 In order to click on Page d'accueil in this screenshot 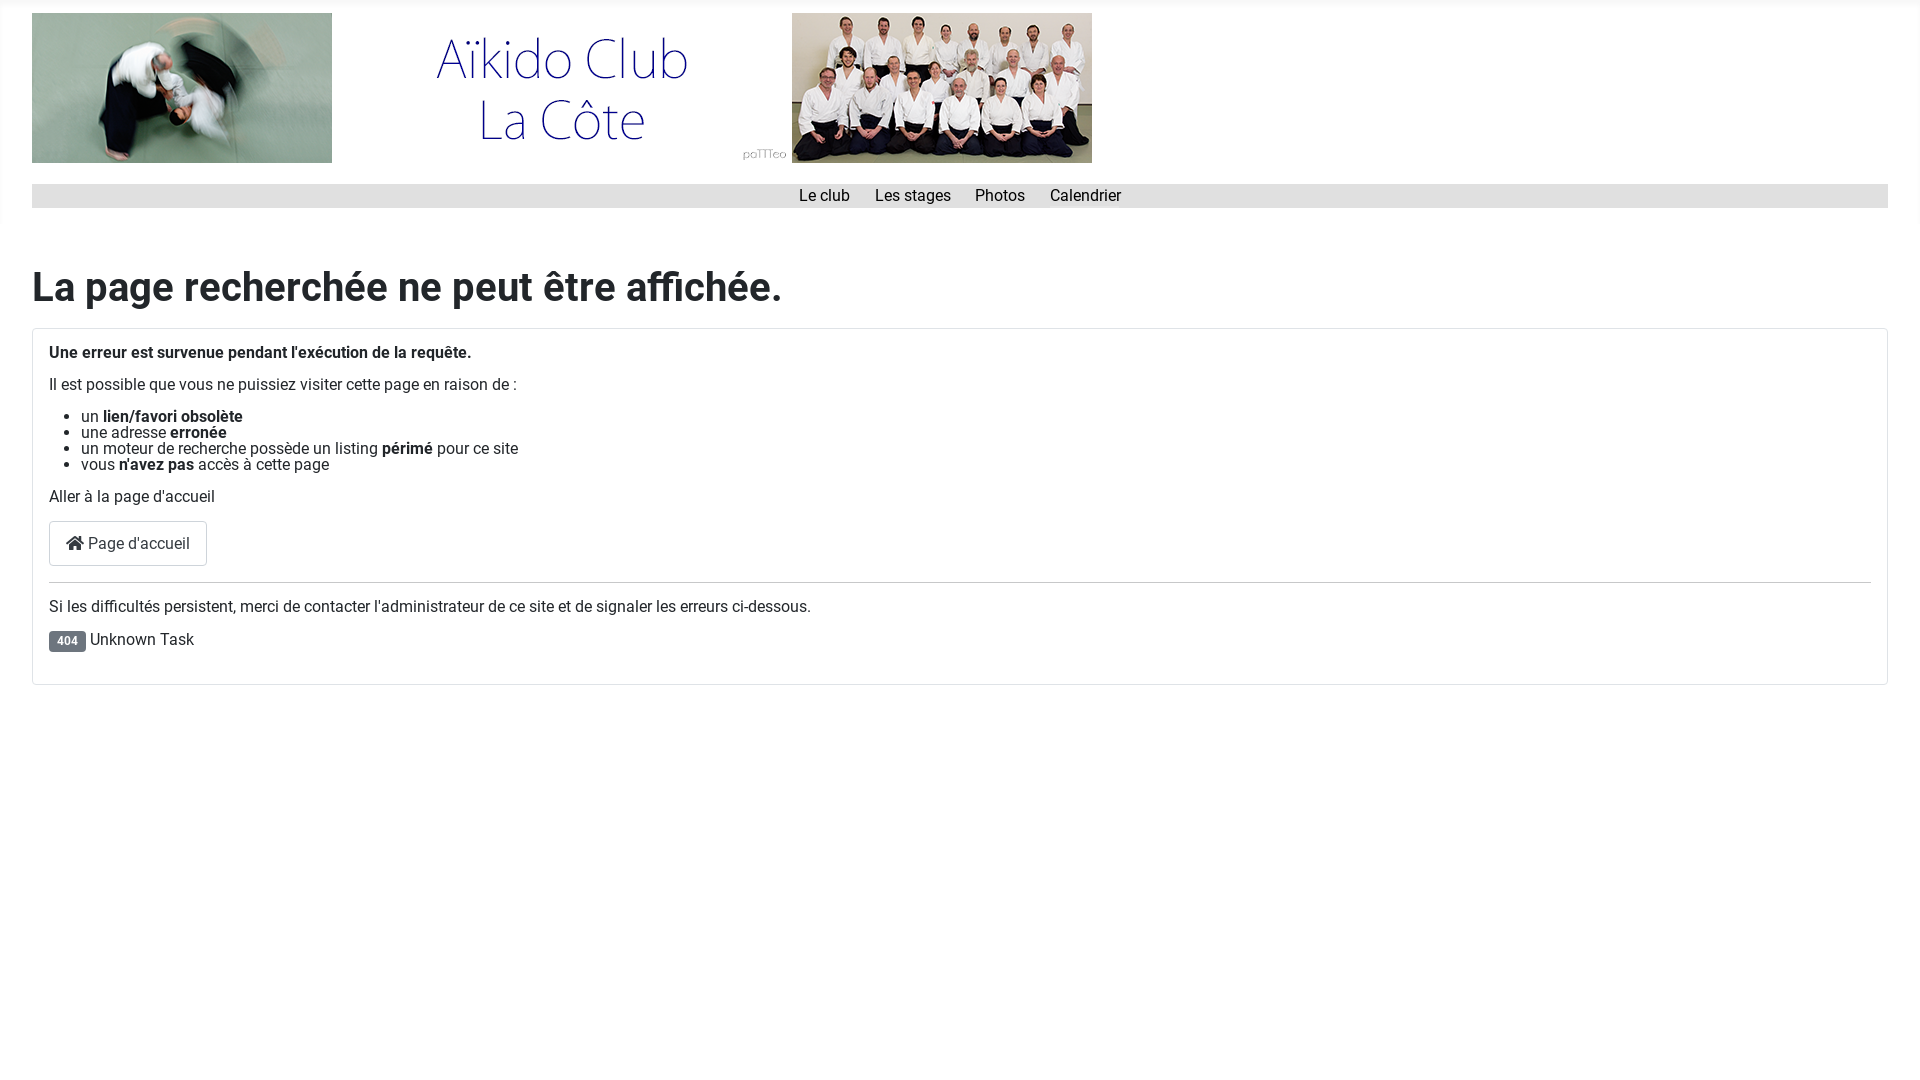, I will do `click(128, 544)`.